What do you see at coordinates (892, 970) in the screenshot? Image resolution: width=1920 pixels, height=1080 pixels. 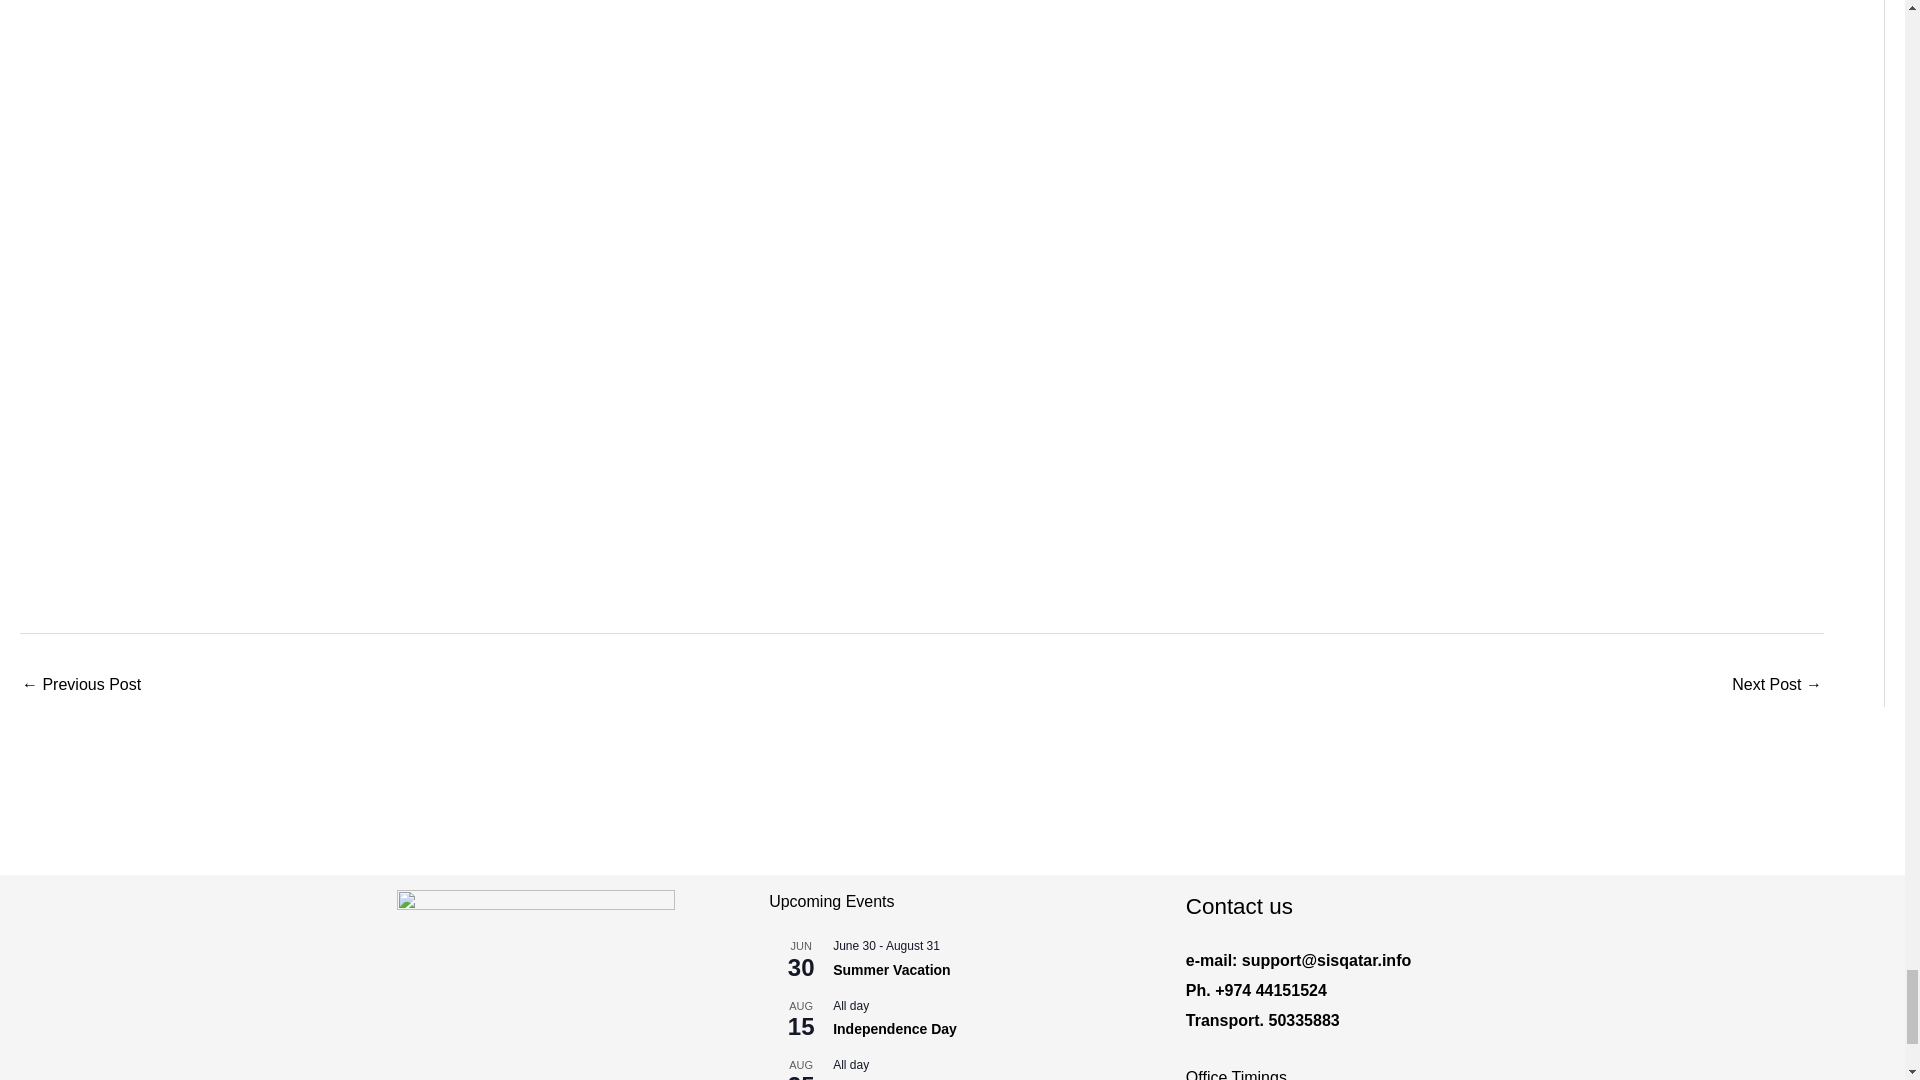 I see `Summer Vacation` at bounding box center [892, 970].